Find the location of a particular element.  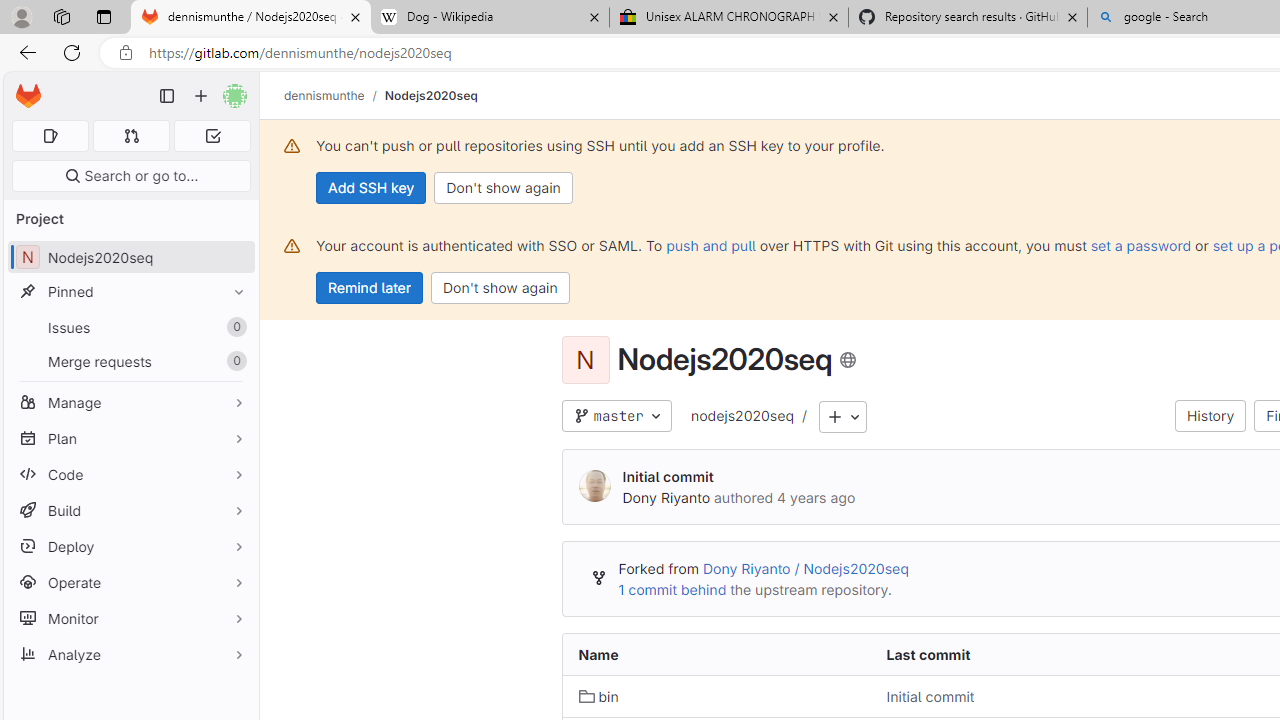

To-Do list 0 is located at coordinates (212, 136).